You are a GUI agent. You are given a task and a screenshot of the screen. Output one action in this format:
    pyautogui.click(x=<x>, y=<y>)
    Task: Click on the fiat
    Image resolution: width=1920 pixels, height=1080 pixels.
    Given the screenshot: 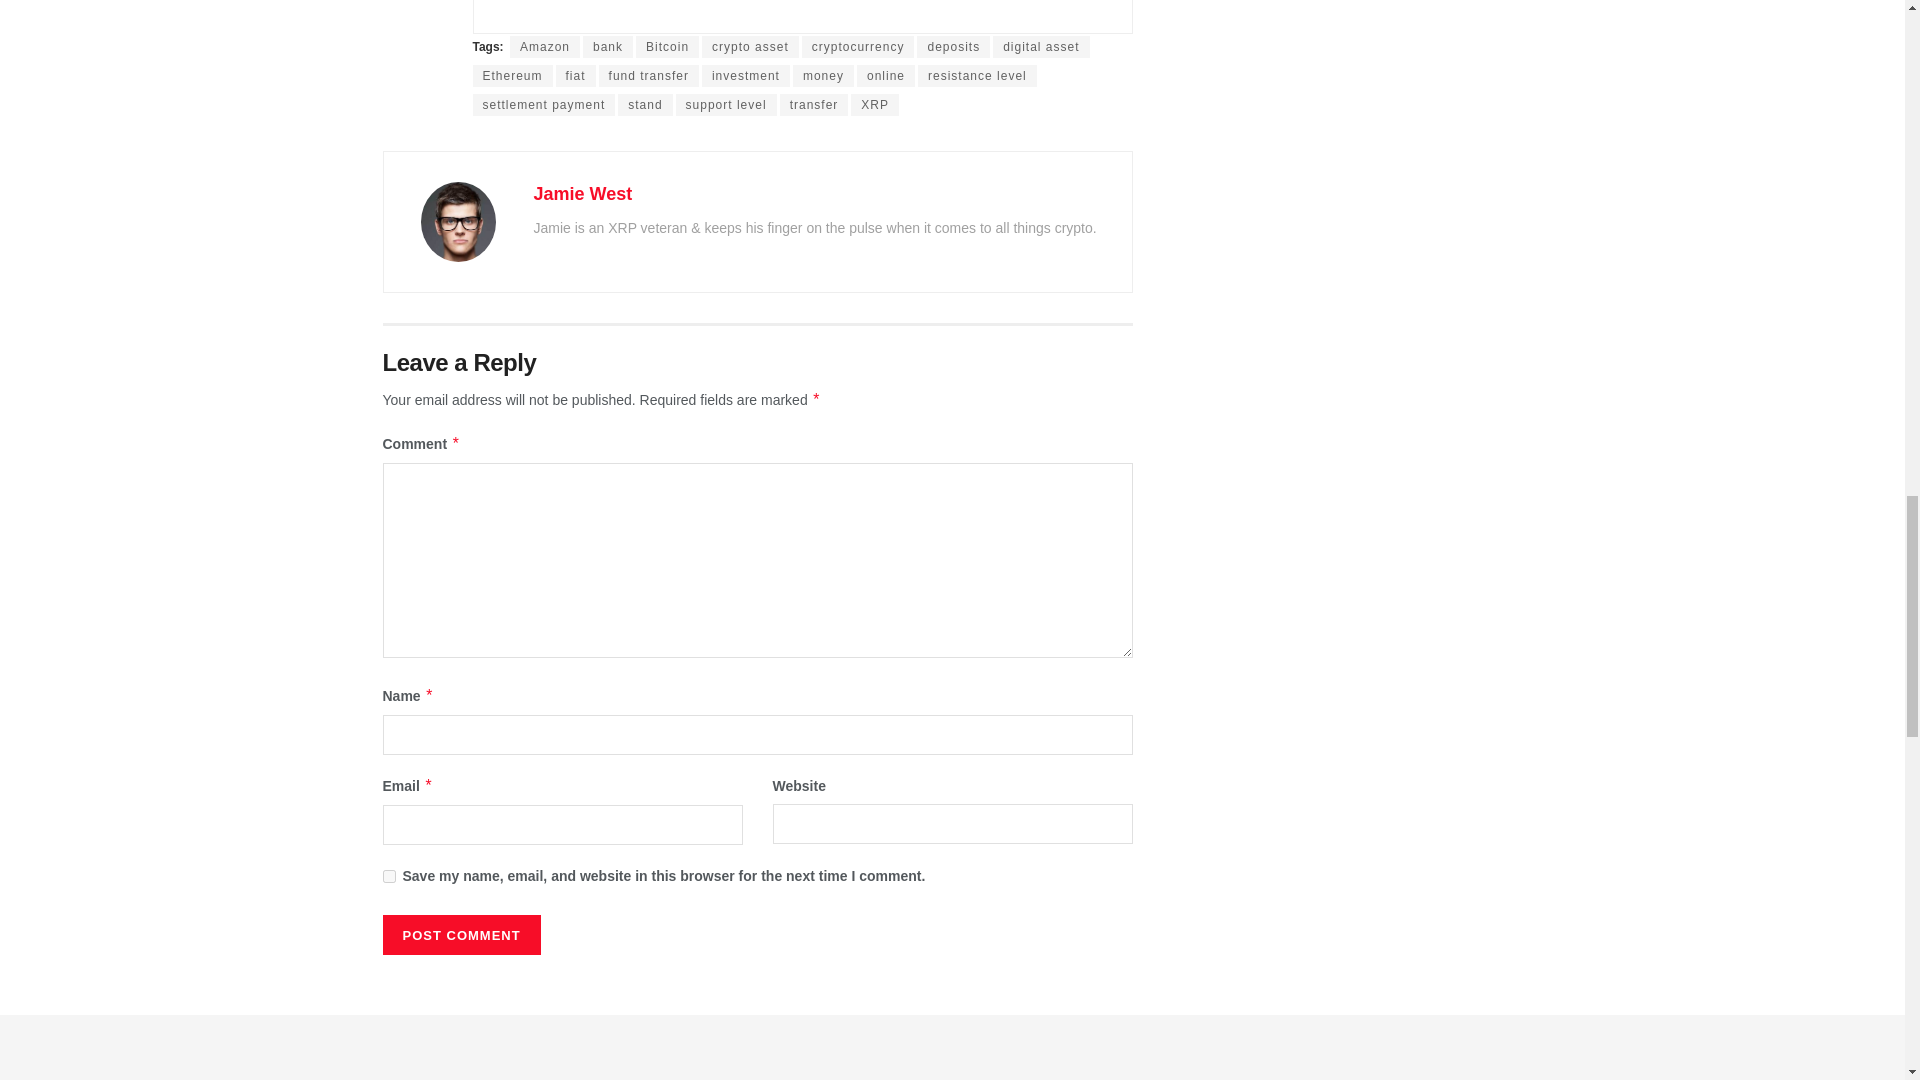 What is the action you would take?
    pyautogui.click(x=576, y=76)
    